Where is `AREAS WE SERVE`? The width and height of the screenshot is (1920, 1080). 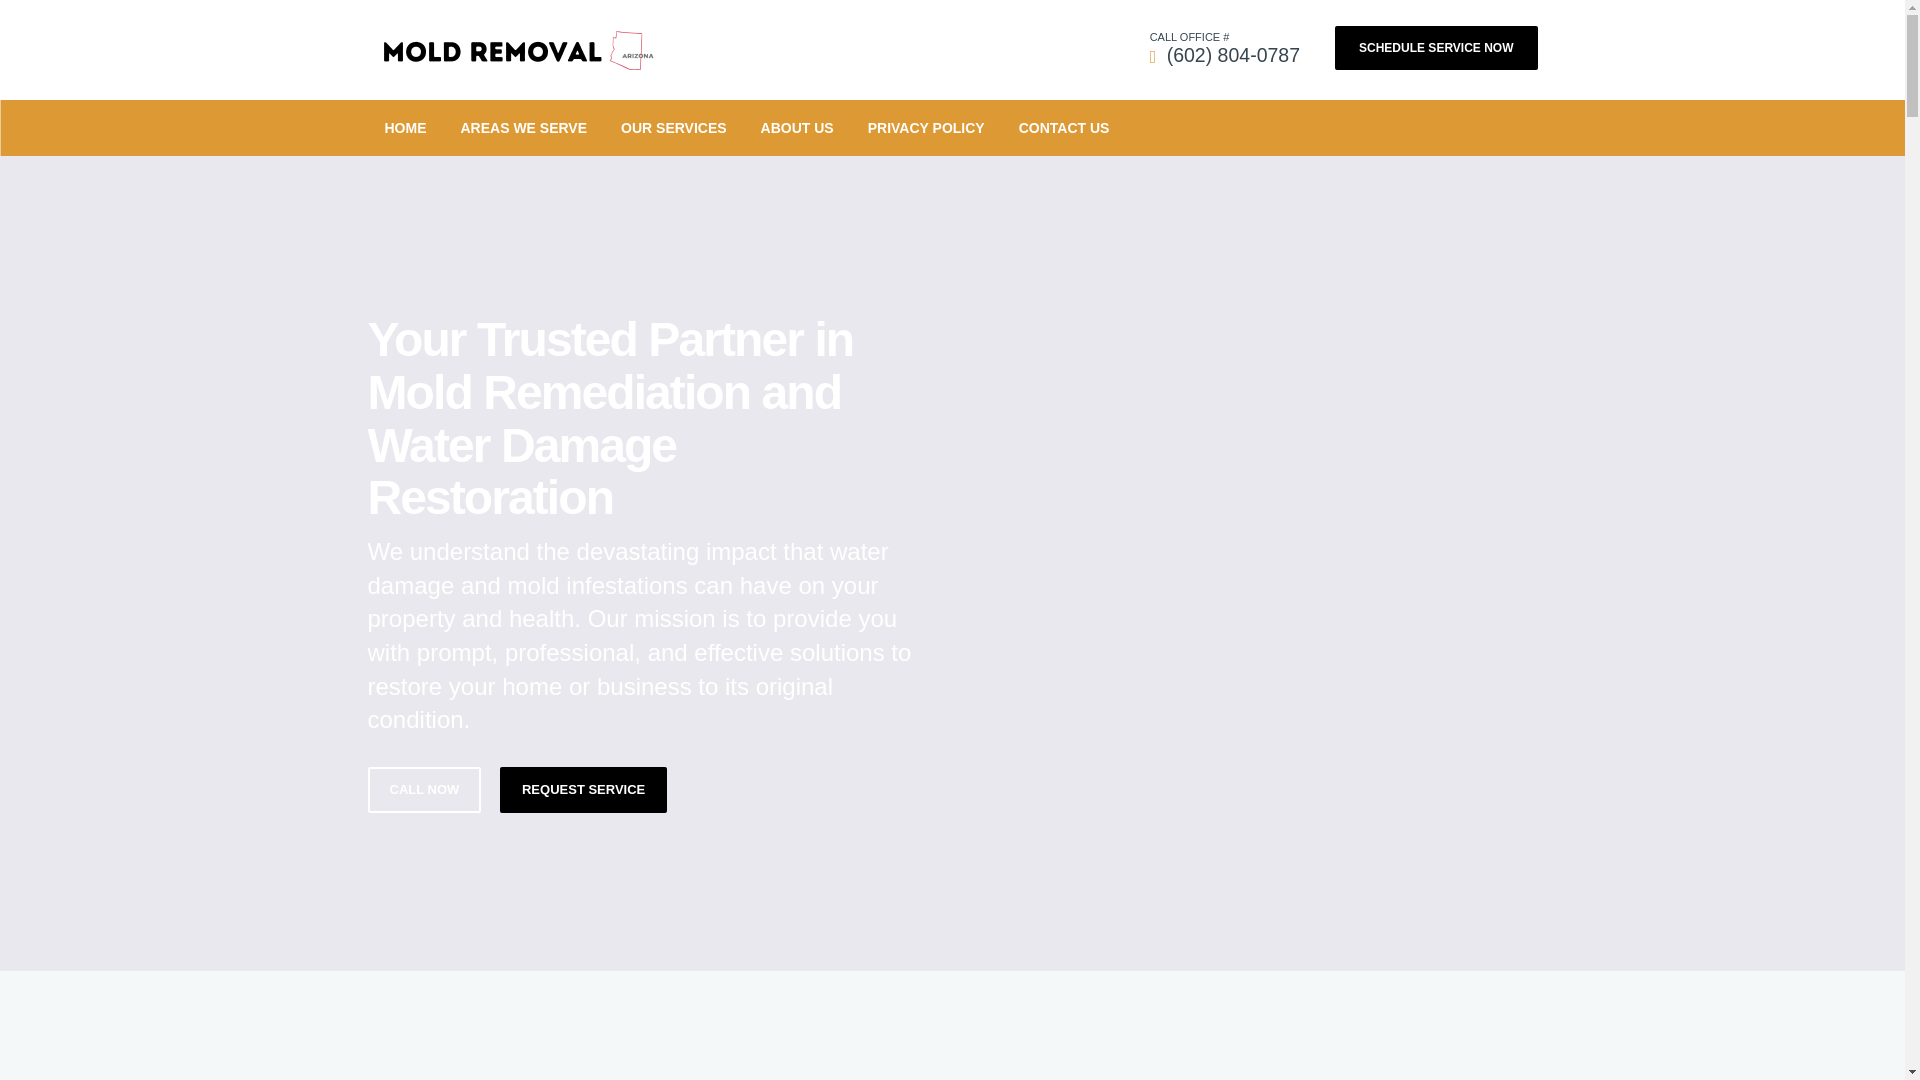 AREAS WE SERVE is located at coordinates (524, 128).